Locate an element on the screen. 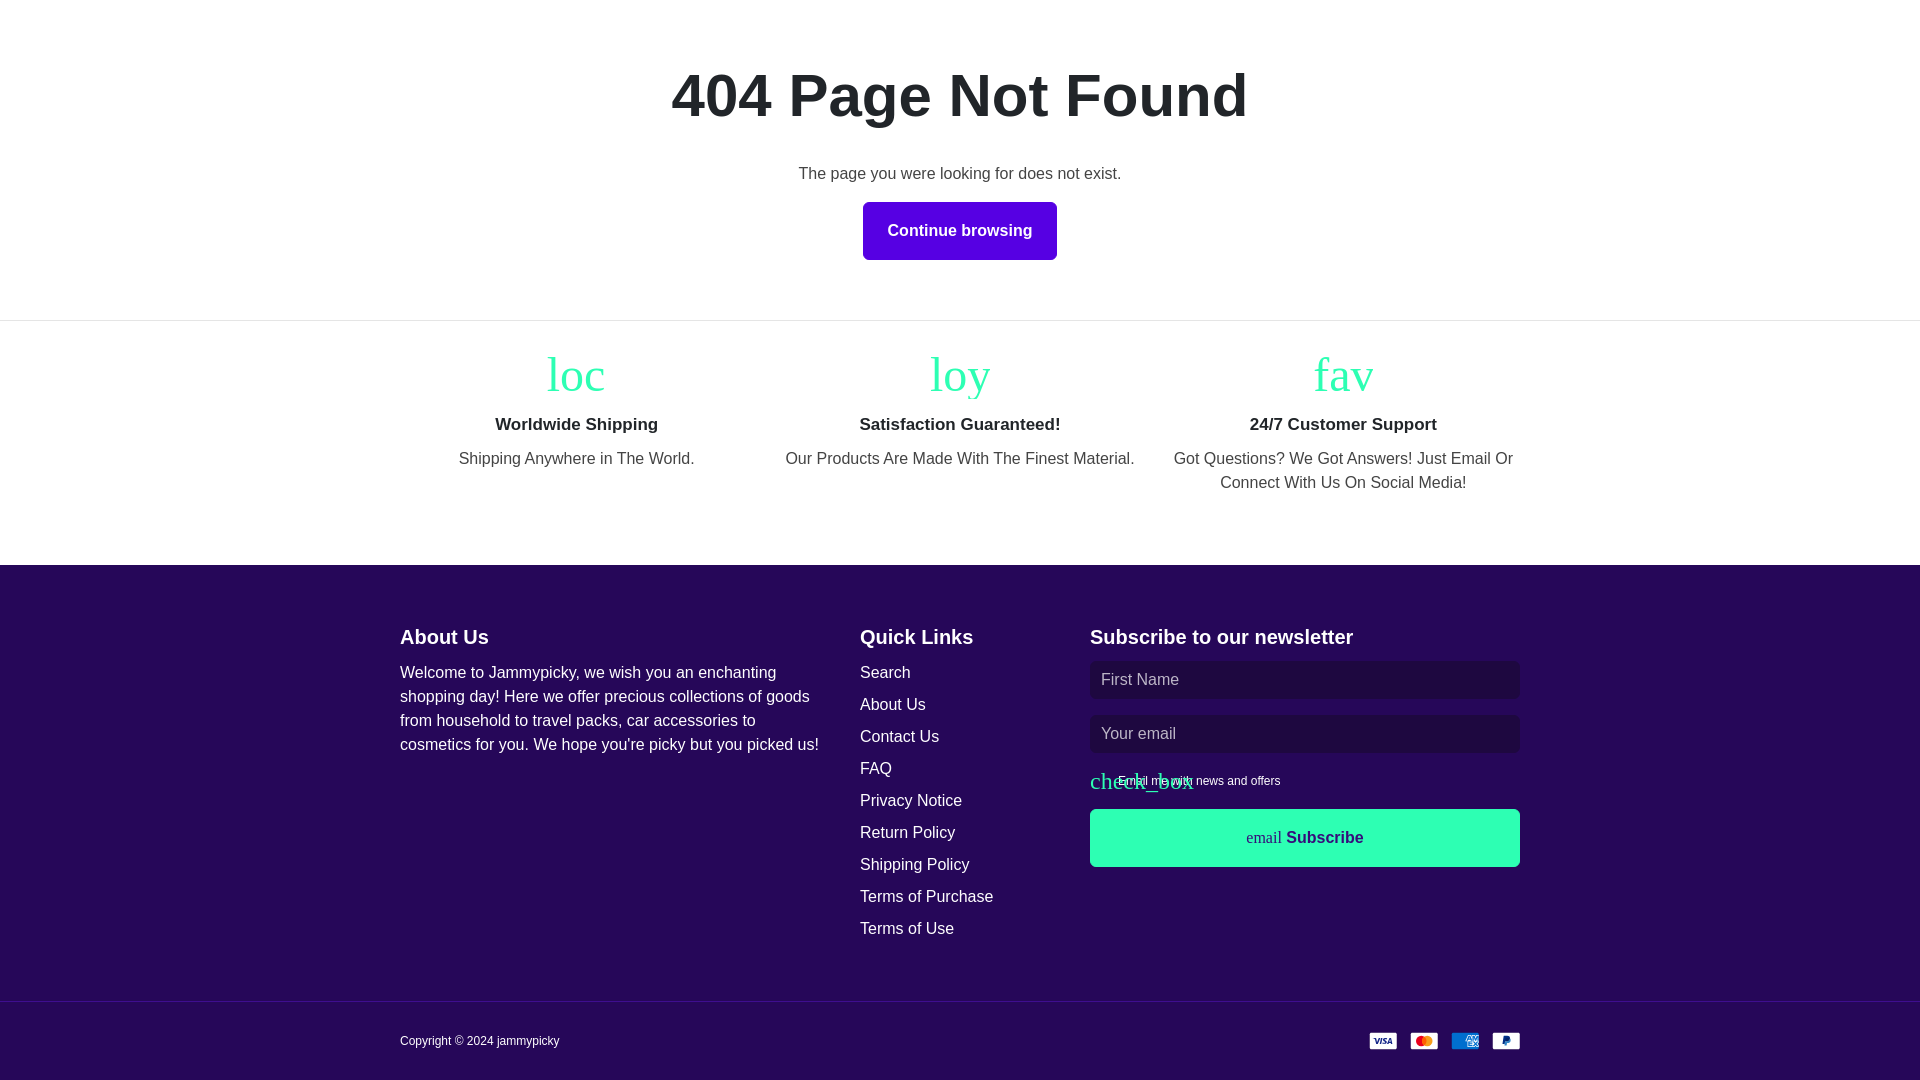 This screenshot has height=1080, width=1920. Continue browsing is located at coordinates (960, 230).